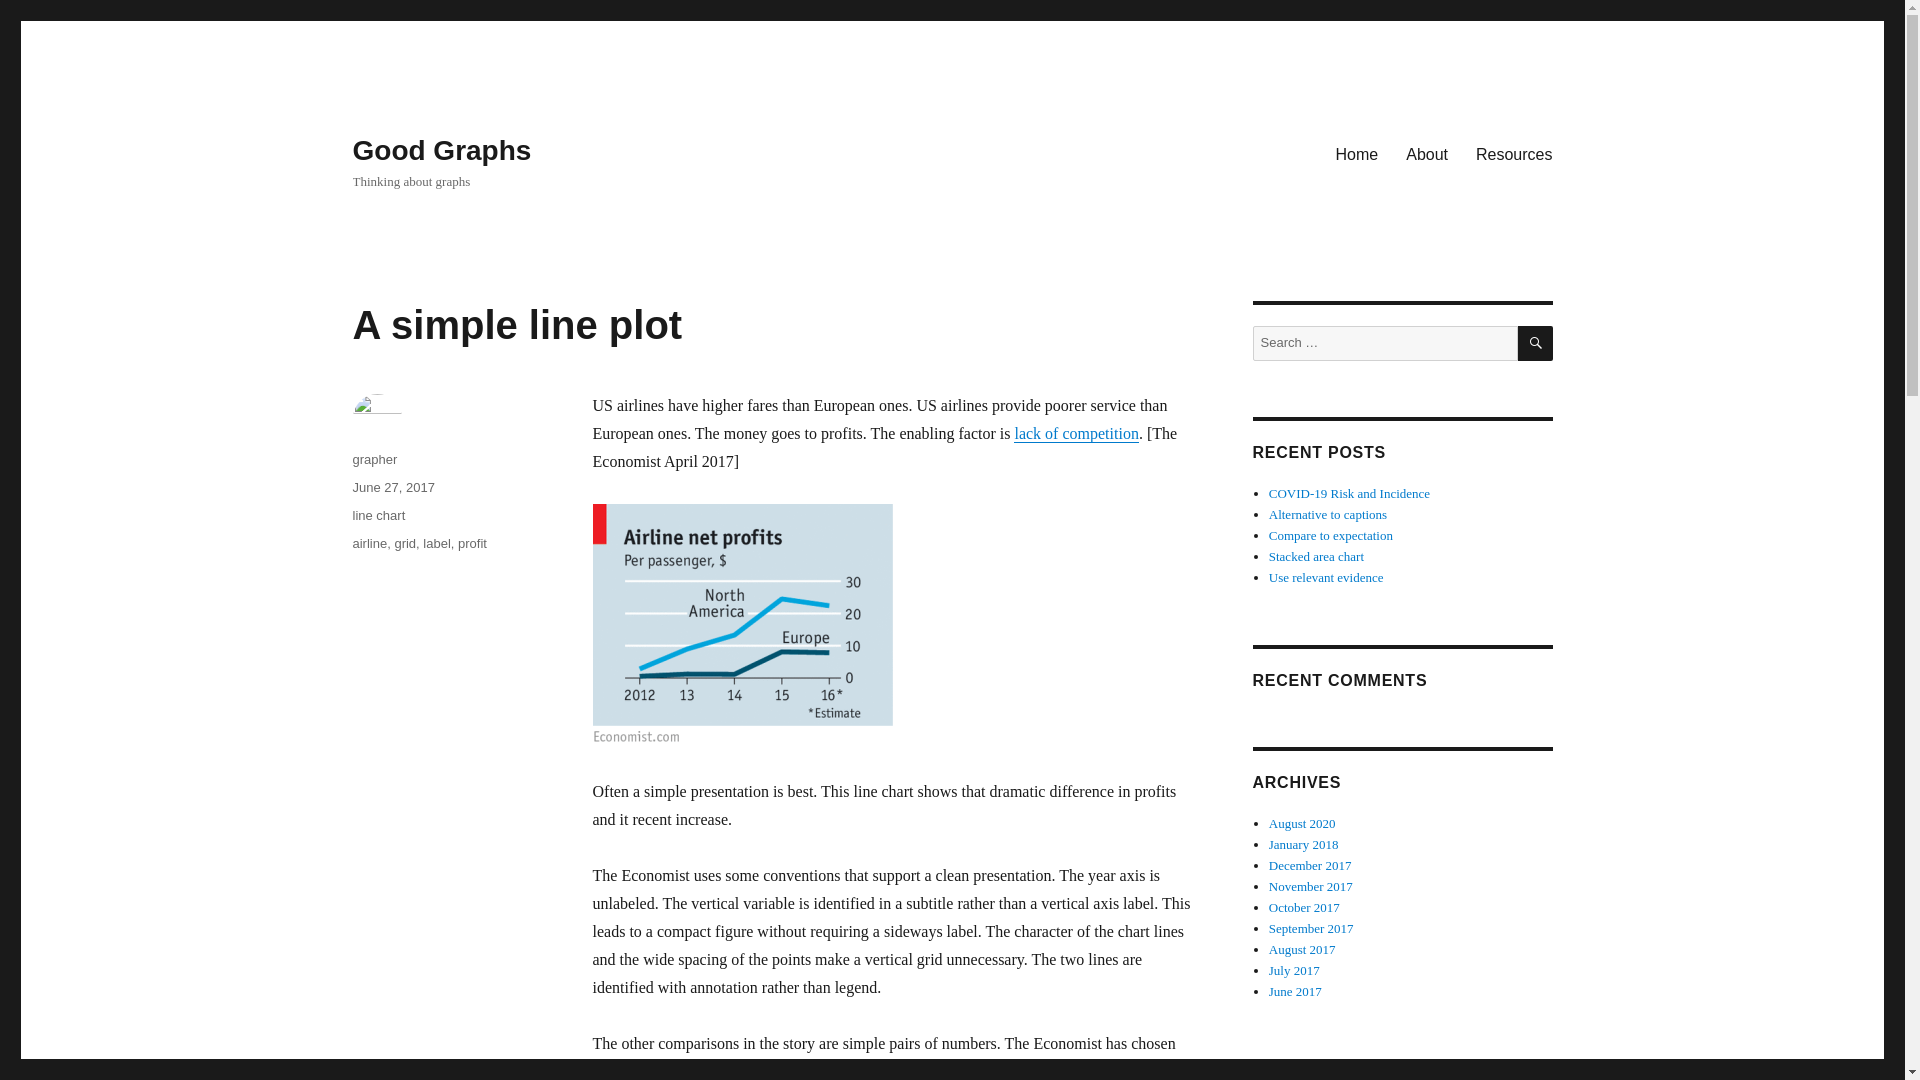  What do you see at coordinates (1350, 494) in the screenshot?
I see `COVID-19 Risk and Incidence` at bounding box center [1350, 494].